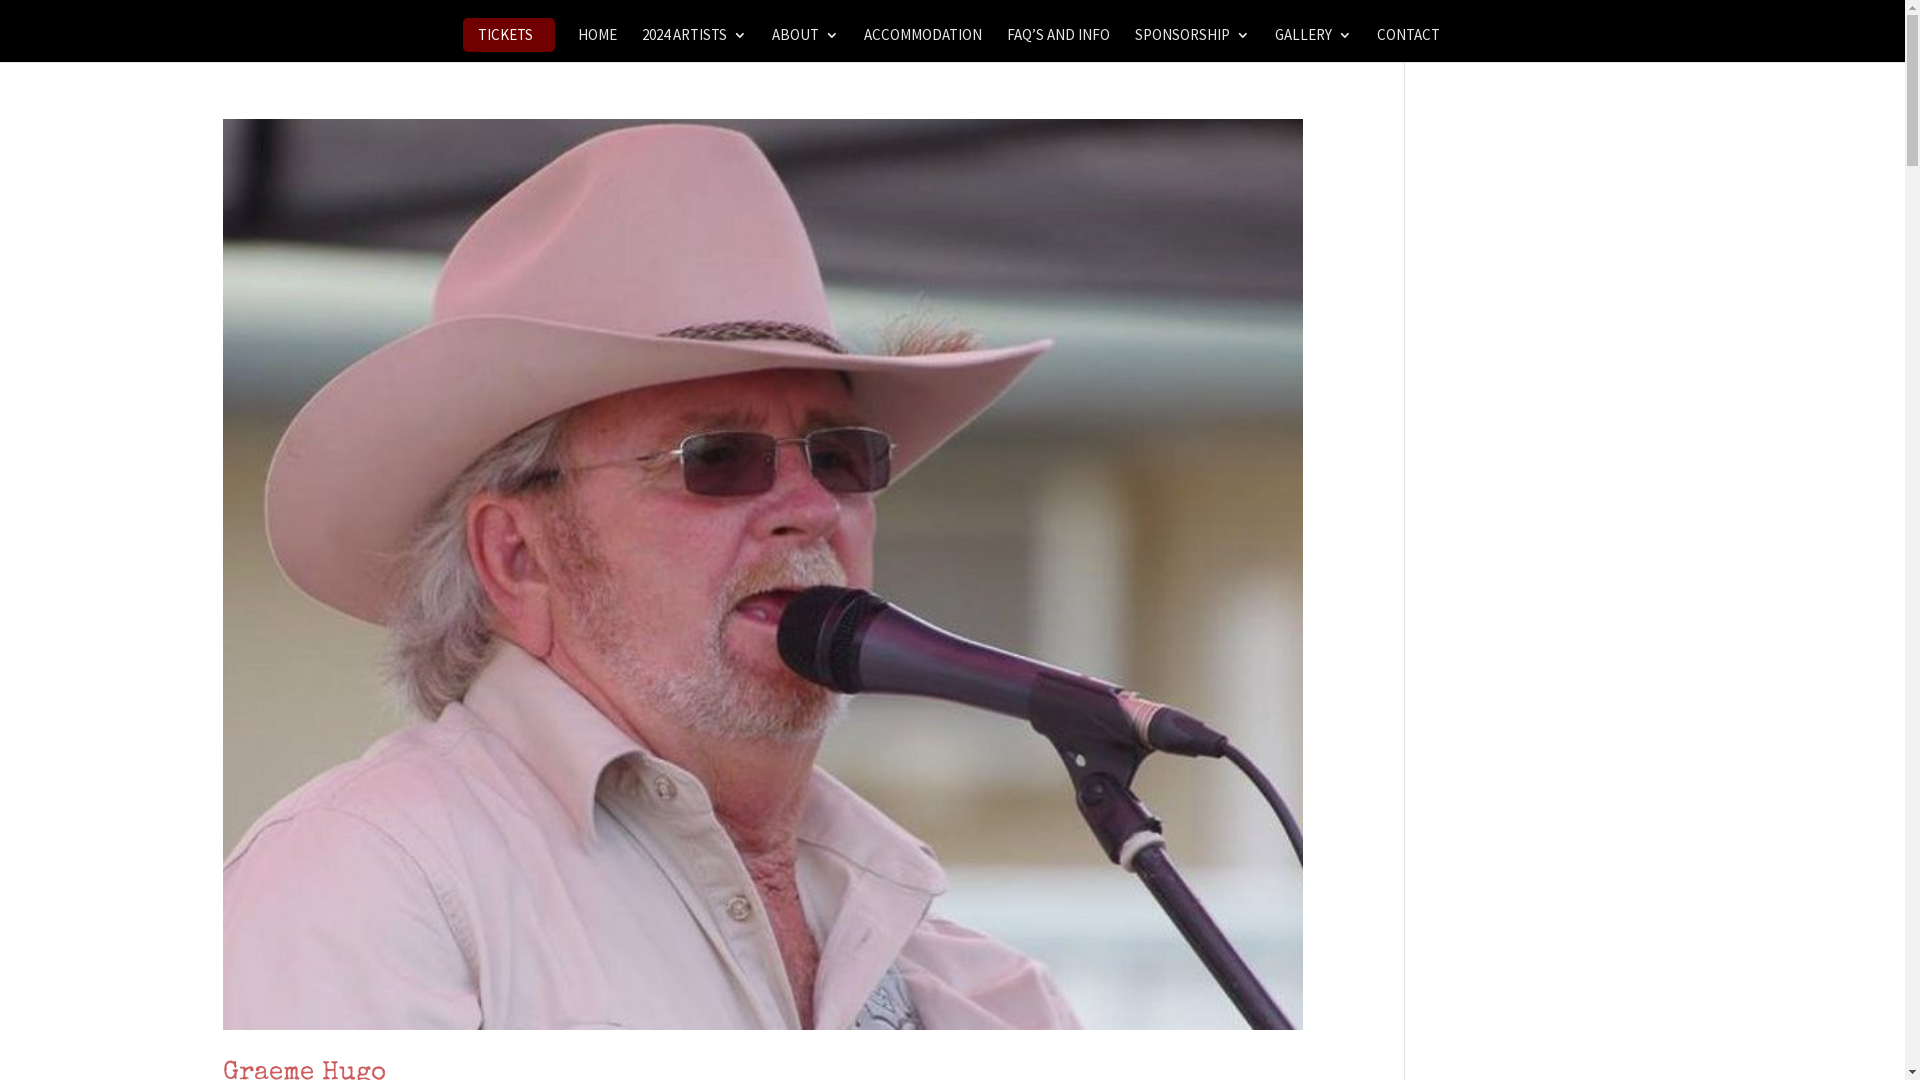  Describe the element at coordinates (598, 44) in the screenshot. I see `HOME` at that location.